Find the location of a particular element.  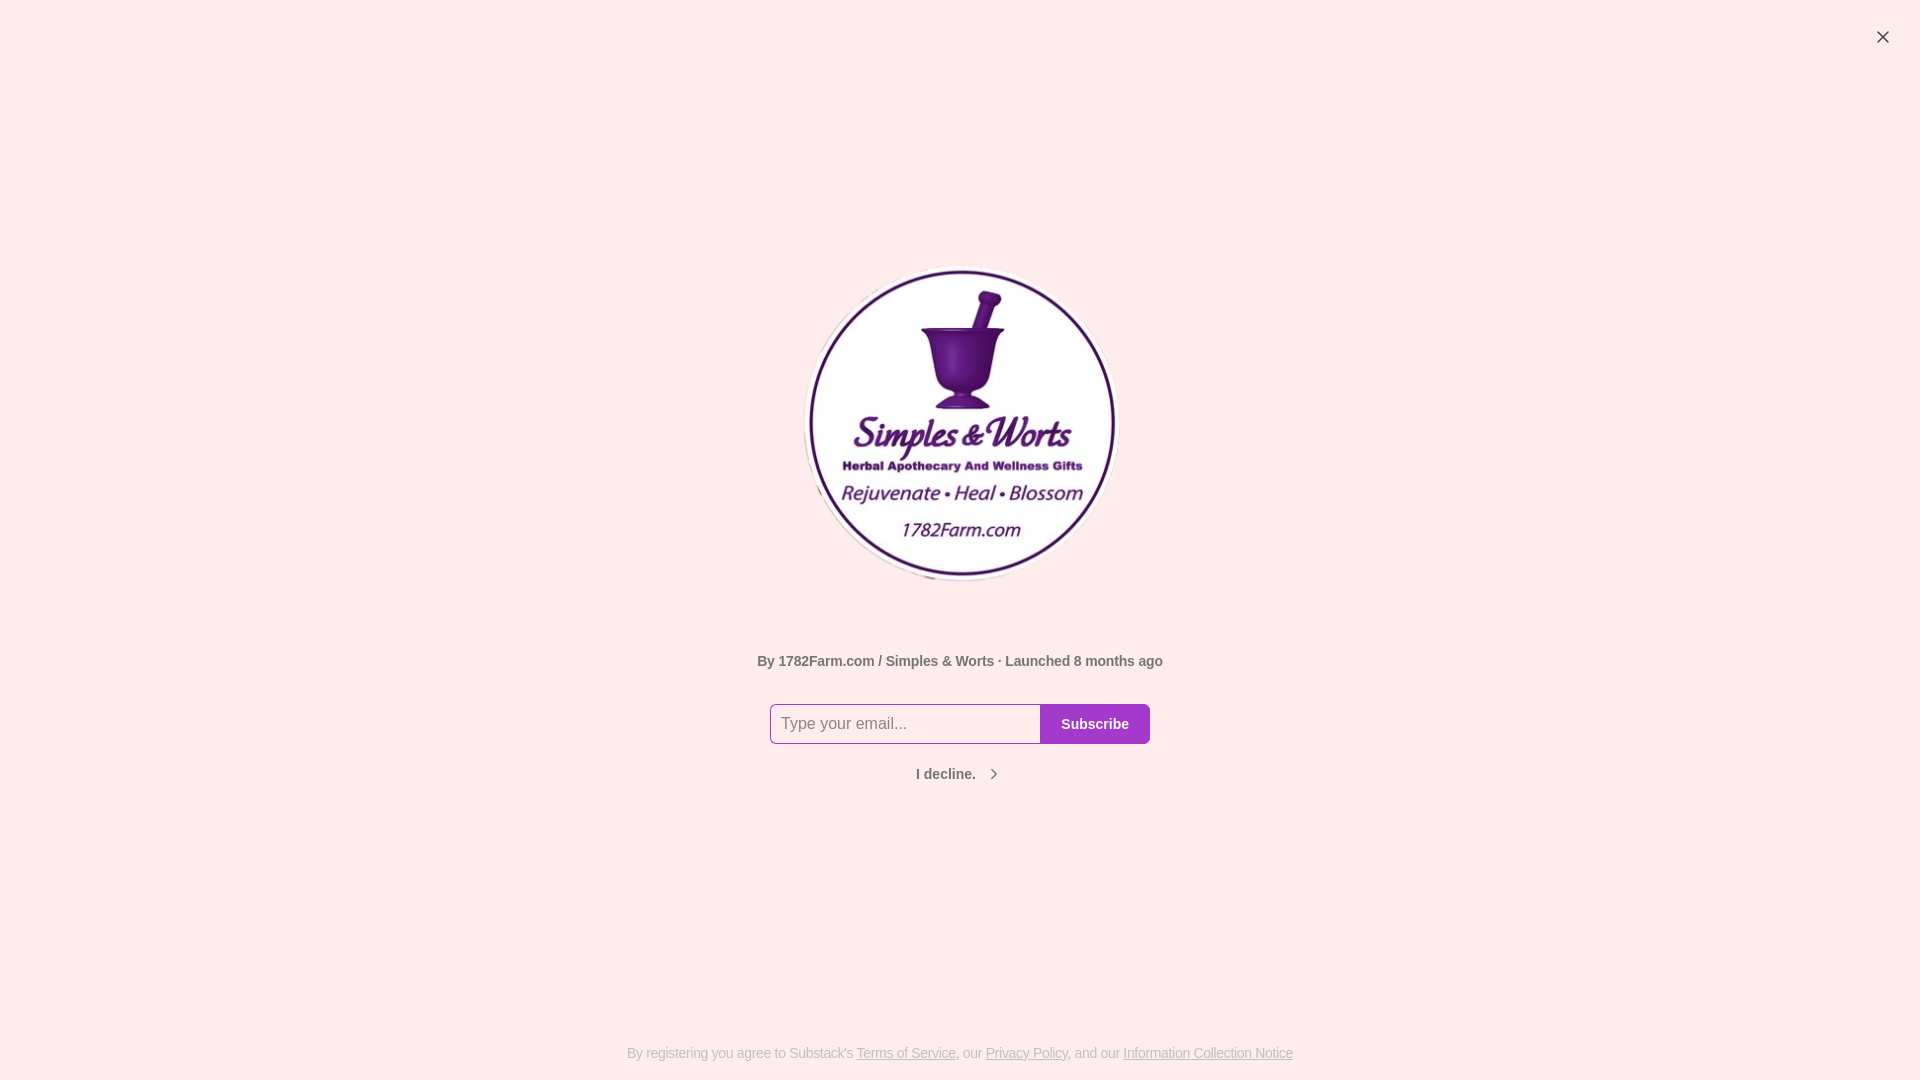

Episode #1 About Our Channel is located at coordinates (1438, 760).